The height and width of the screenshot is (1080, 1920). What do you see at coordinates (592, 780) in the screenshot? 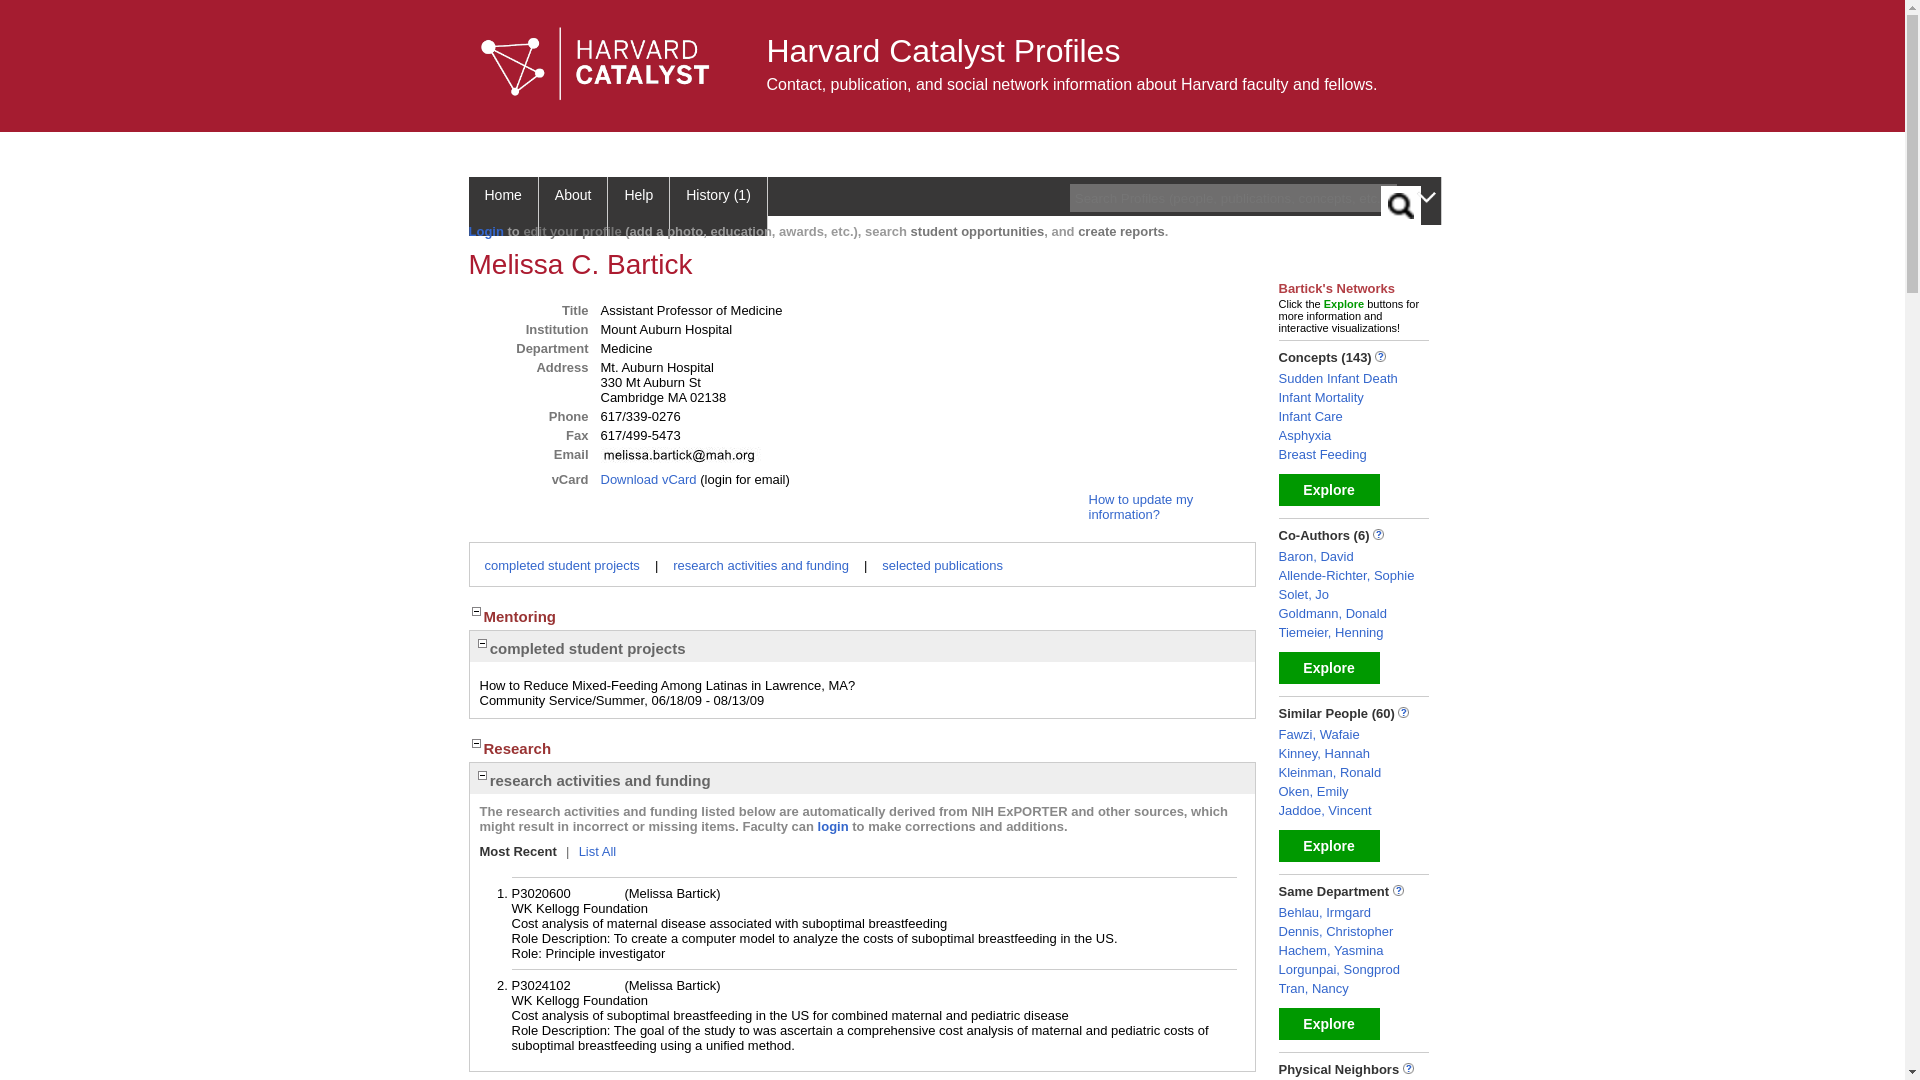
I see `research activities and funding` at bounding box center [592, 780].